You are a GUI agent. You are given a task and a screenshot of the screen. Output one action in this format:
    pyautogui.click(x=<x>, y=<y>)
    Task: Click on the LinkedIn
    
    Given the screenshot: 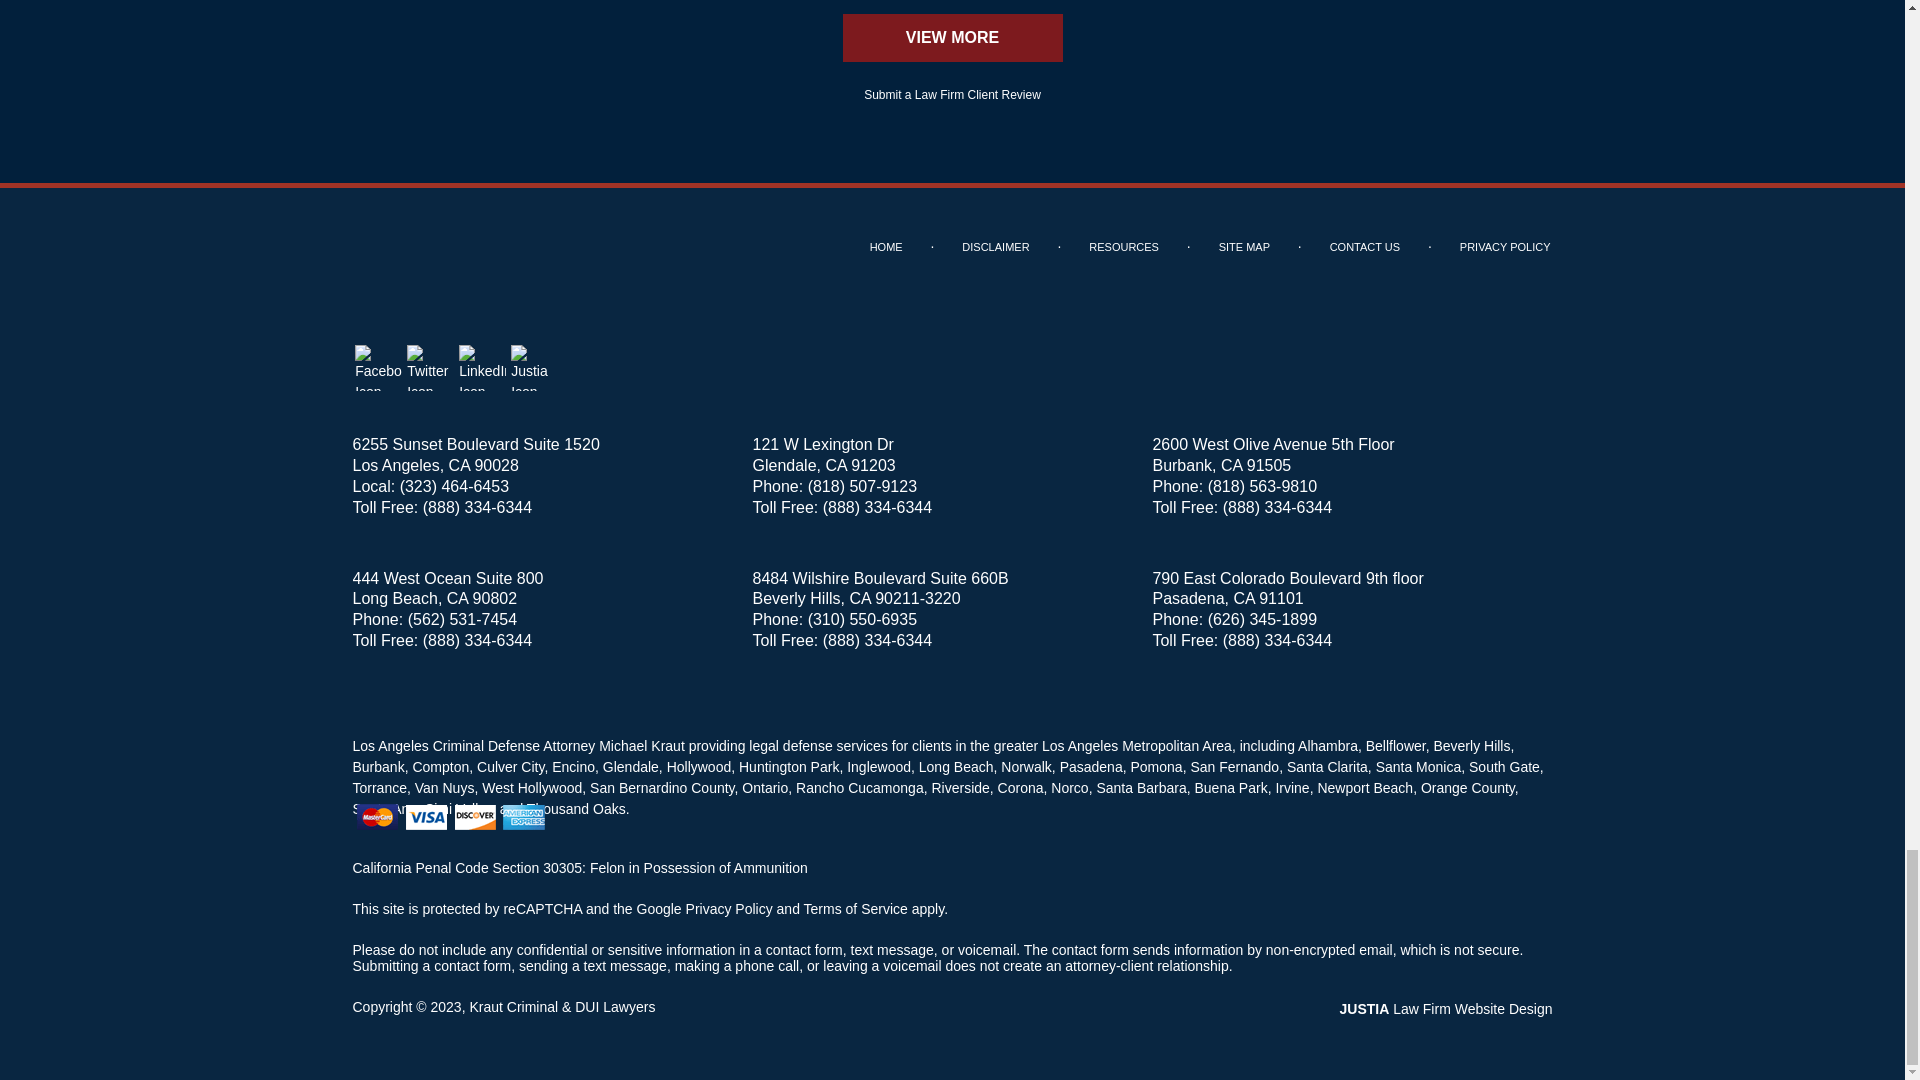 What is the action you would take?
    pyautogui.click(x=482, y=368)
    